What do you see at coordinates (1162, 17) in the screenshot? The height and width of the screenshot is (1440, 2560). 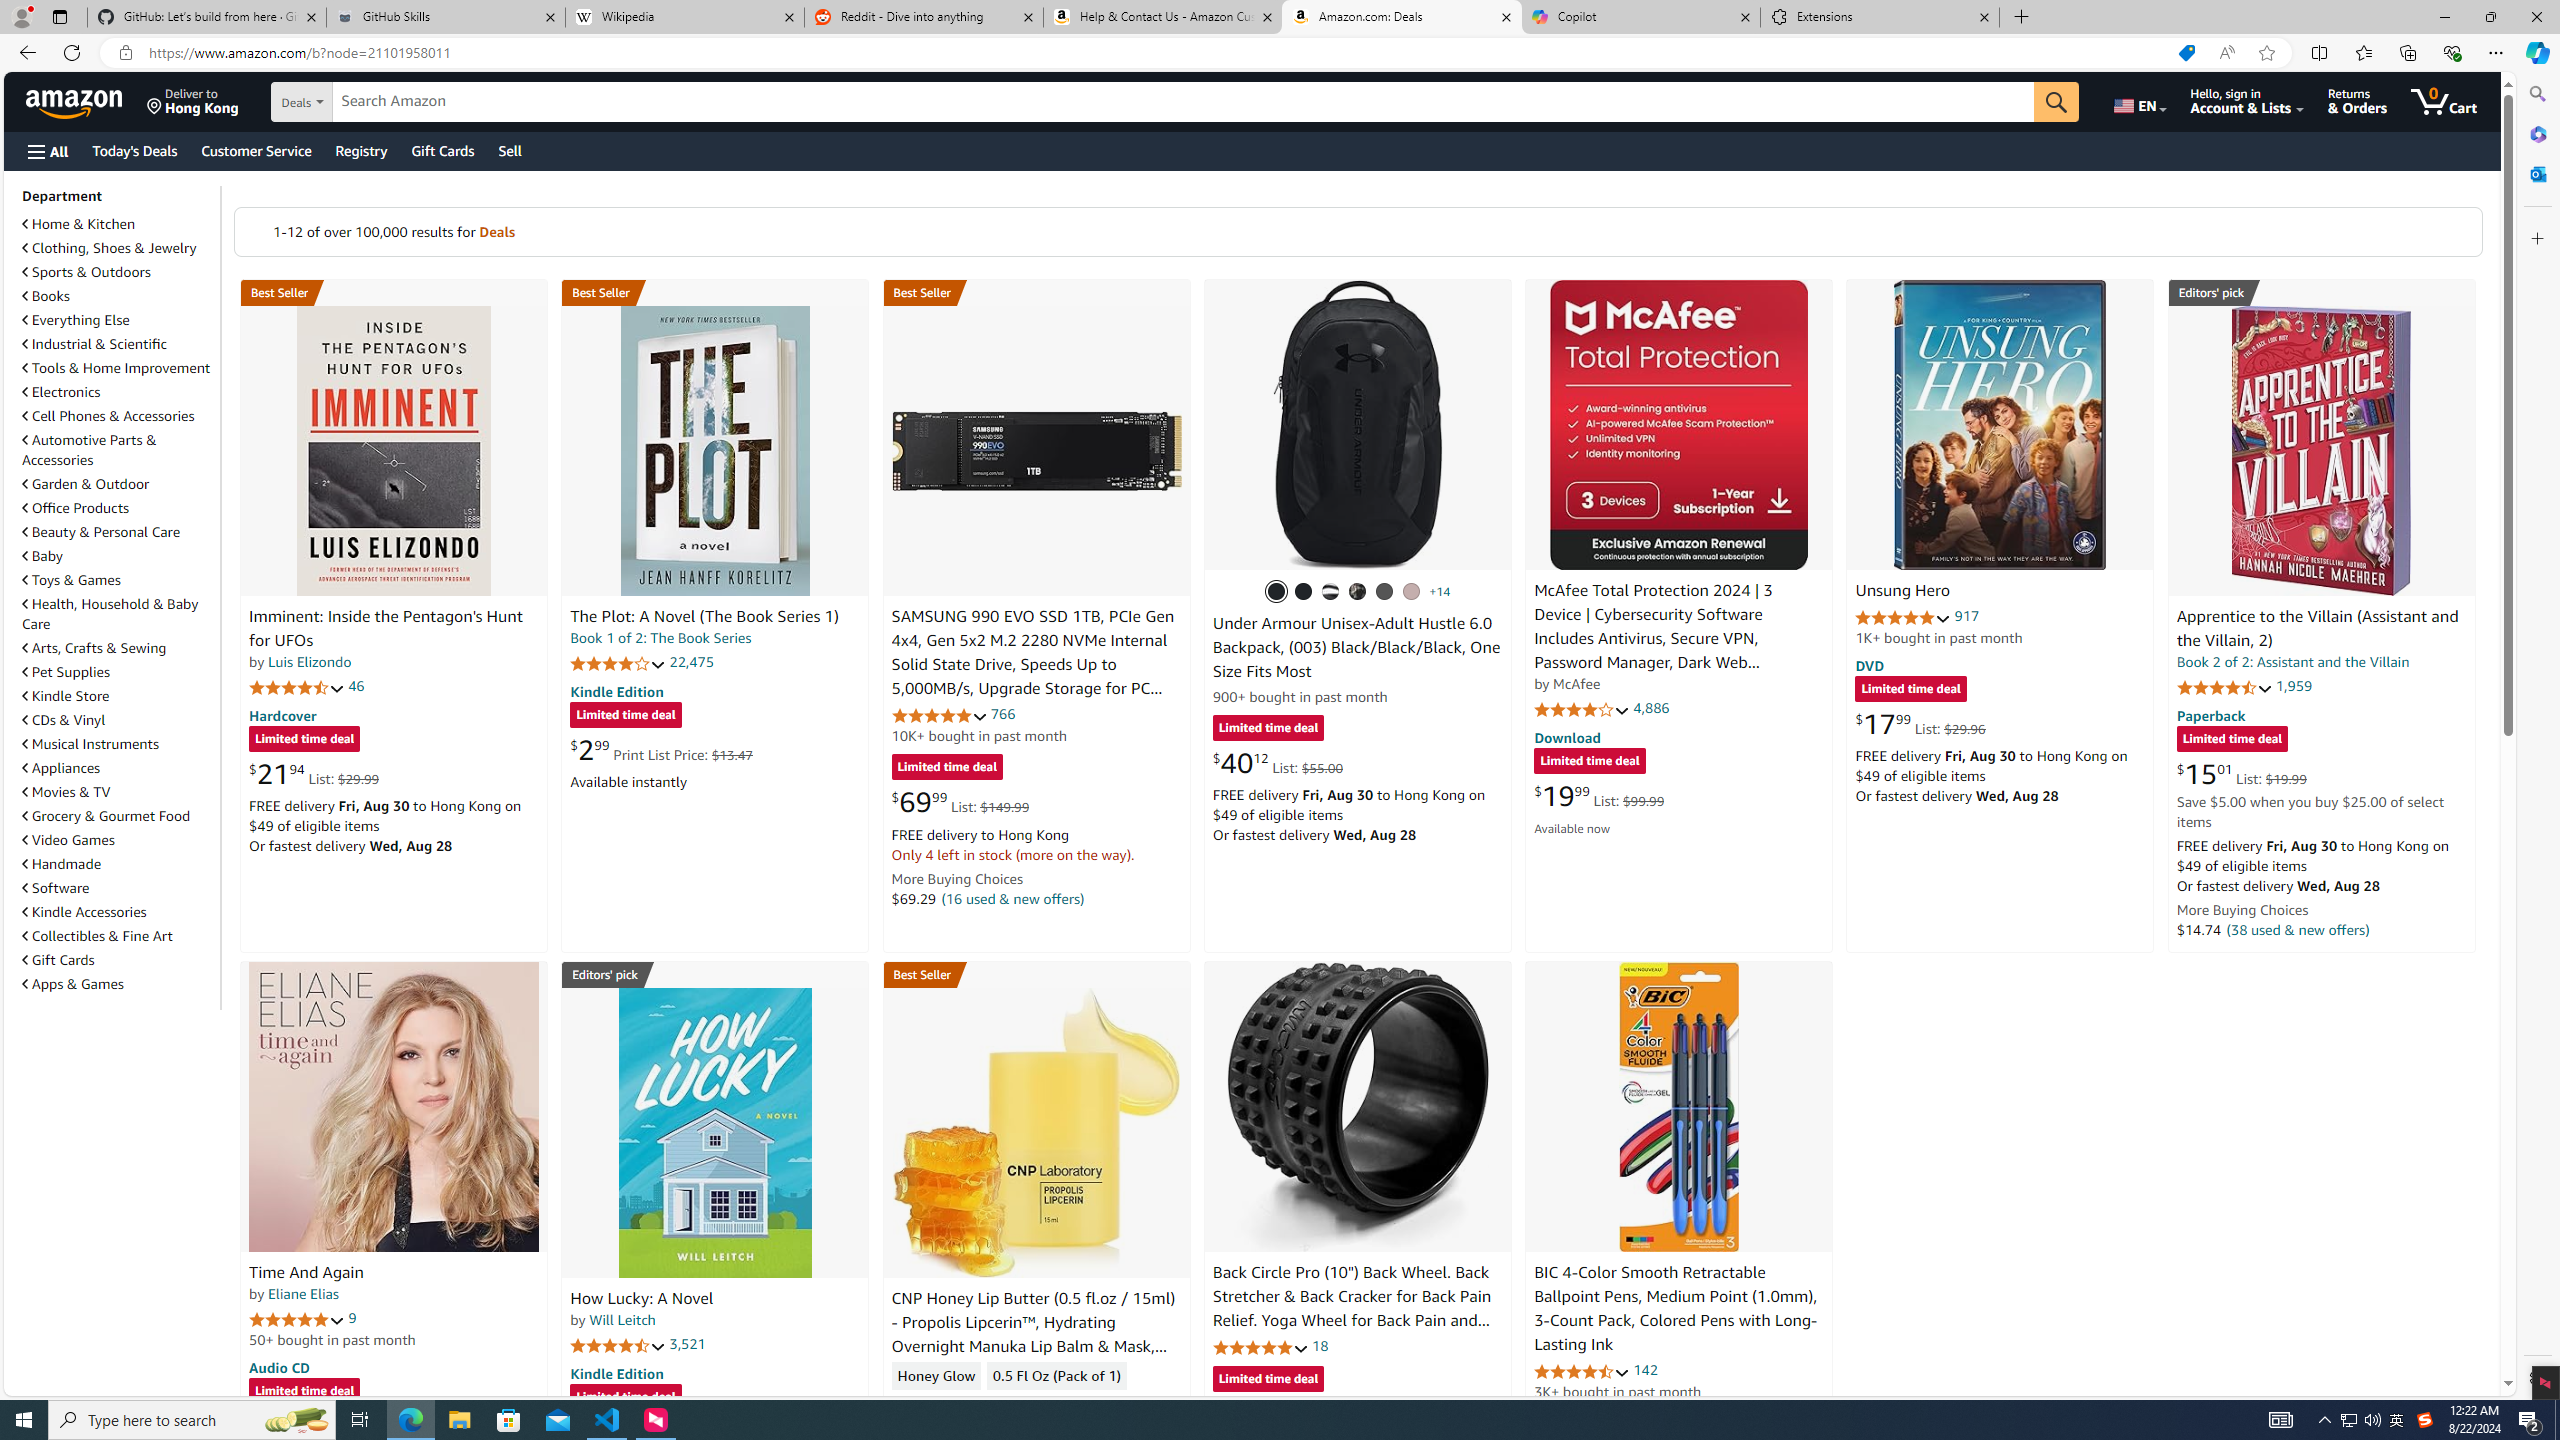 I see `Help & Contact Us - Amazon Customer Service` at bounding box center [1162, 17].